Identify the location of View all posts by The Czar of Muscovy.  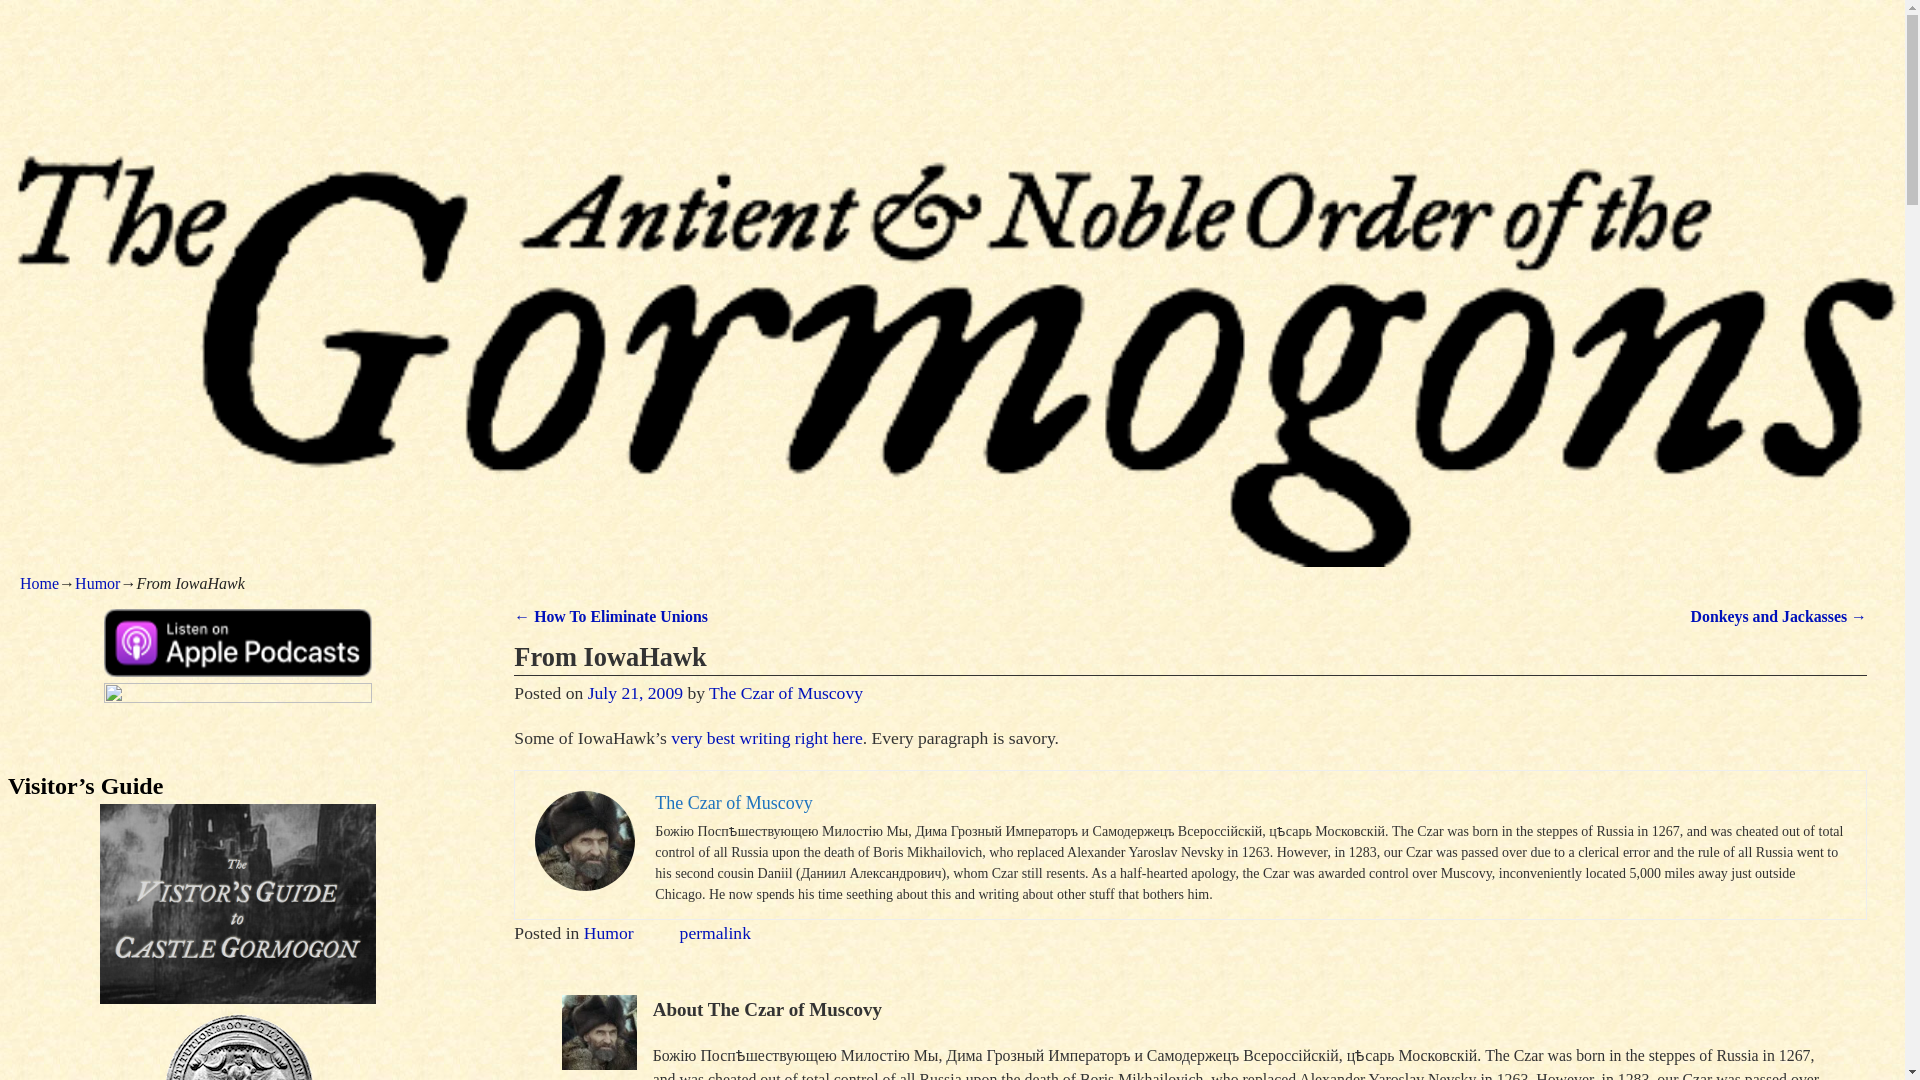
(785, 692).